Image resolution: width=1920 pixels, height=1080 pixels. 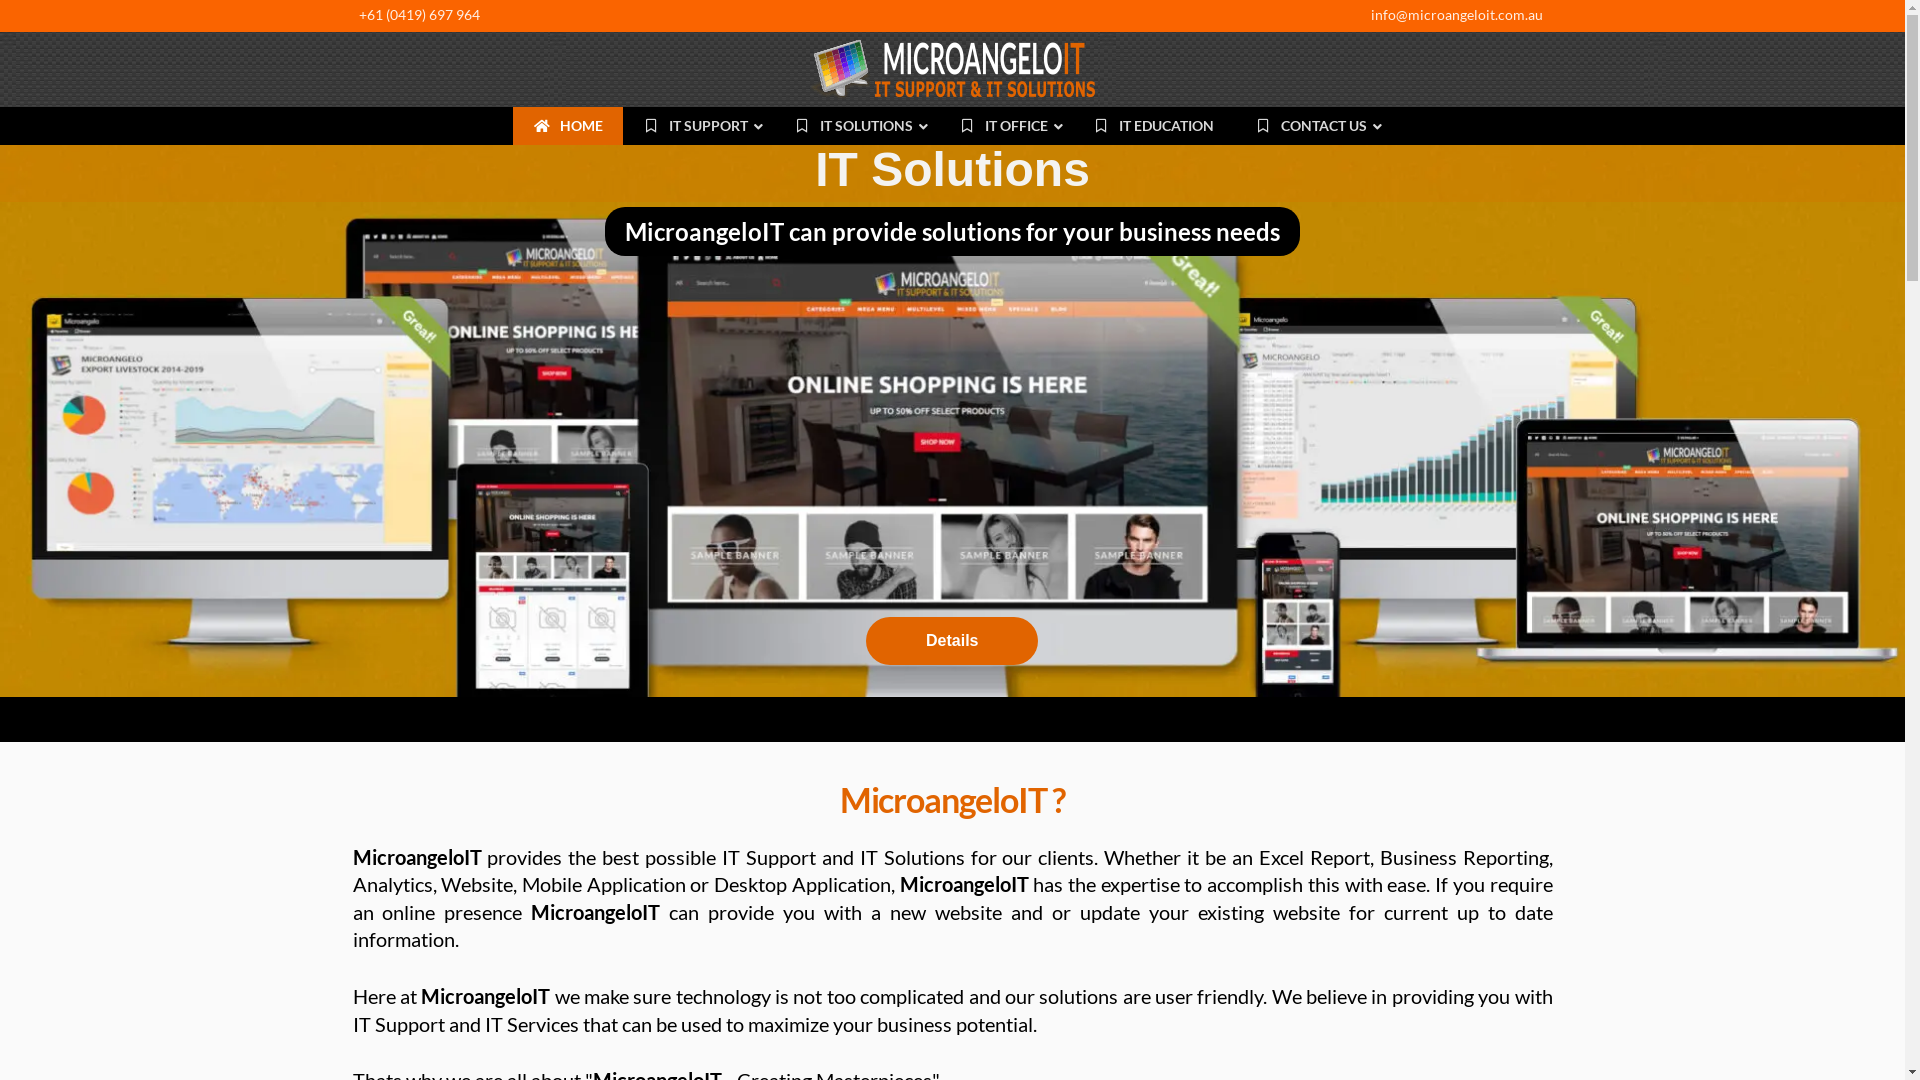 I want to click on IT SOLUTIONS, so click(x=856, y=126).